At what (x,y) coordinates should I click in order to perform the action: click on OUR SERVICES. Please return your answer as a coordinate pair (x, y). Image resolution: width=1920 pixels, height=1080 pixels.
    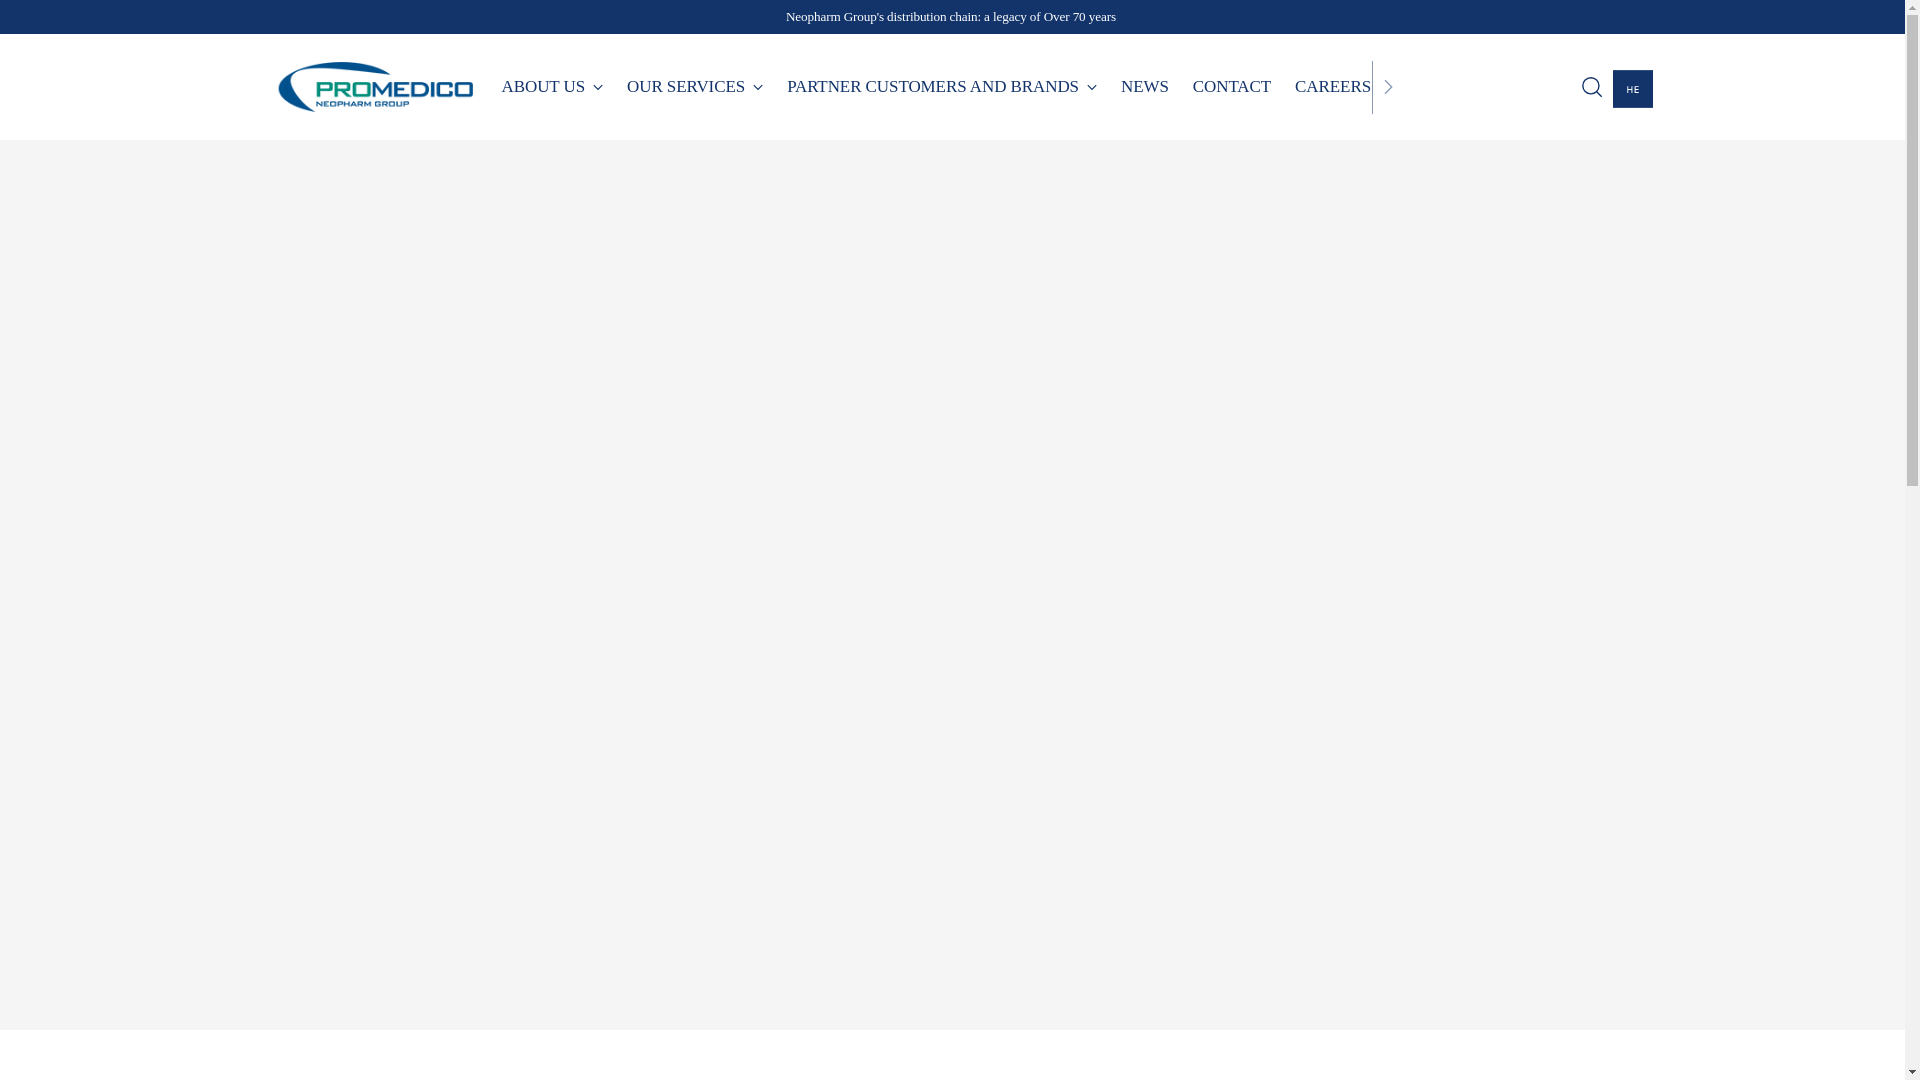
    Looking at the image, I should click on (694, 86).